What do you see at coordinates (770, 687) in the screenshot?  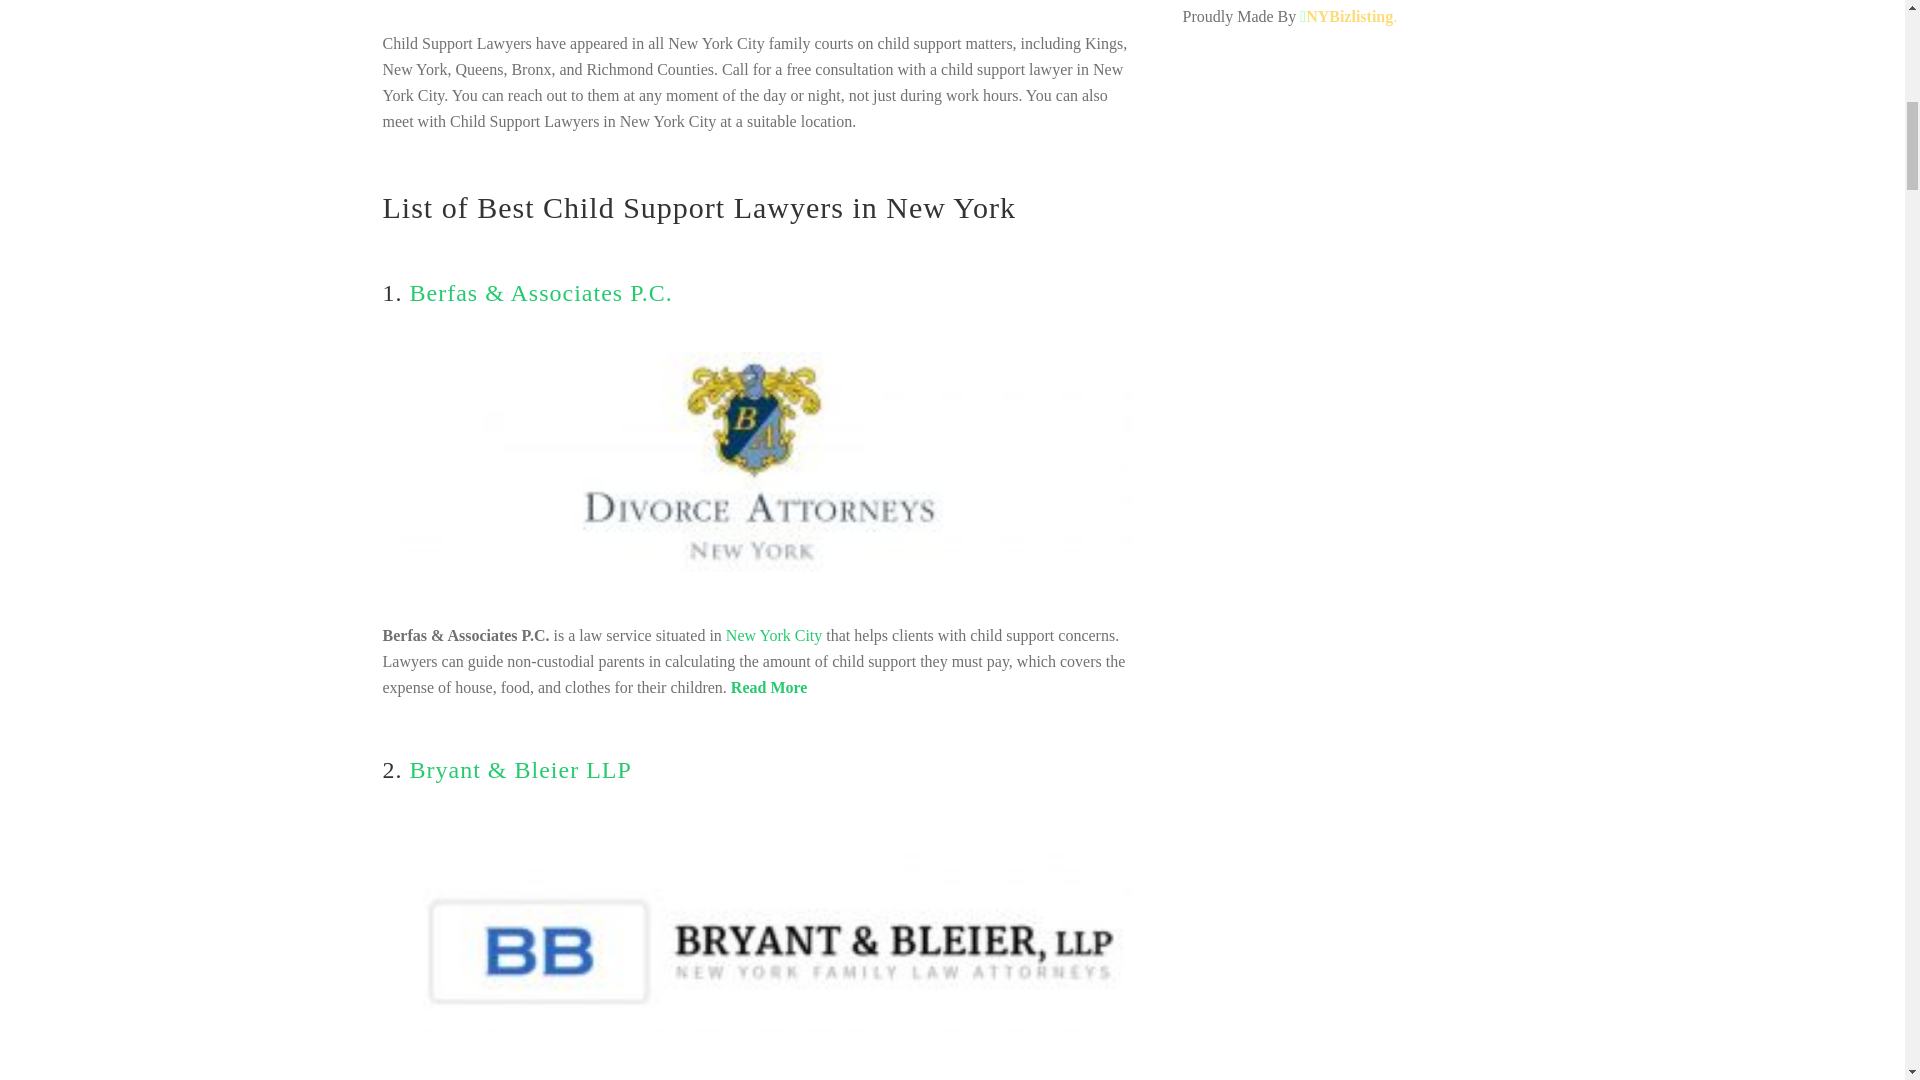 I see `Read More` at bounding box center [770, 687].